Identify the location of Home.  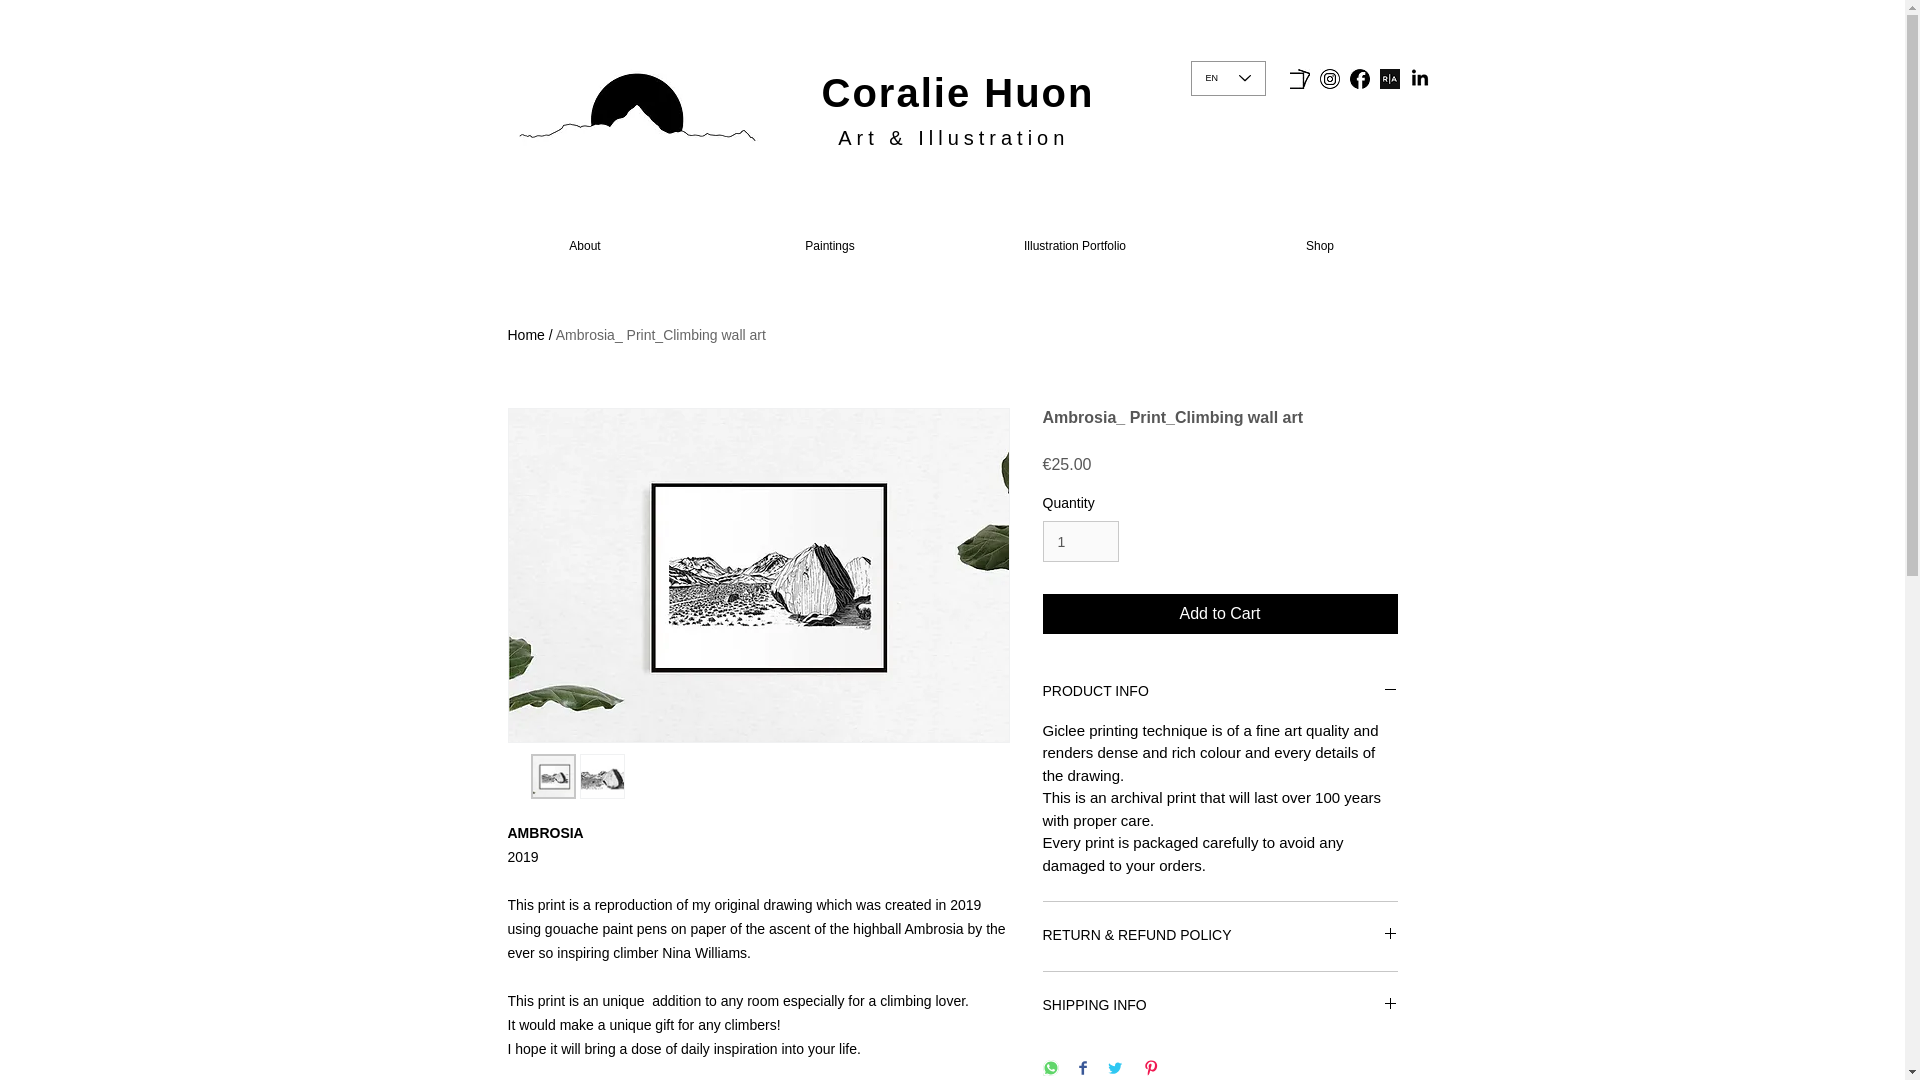
(526, 335).